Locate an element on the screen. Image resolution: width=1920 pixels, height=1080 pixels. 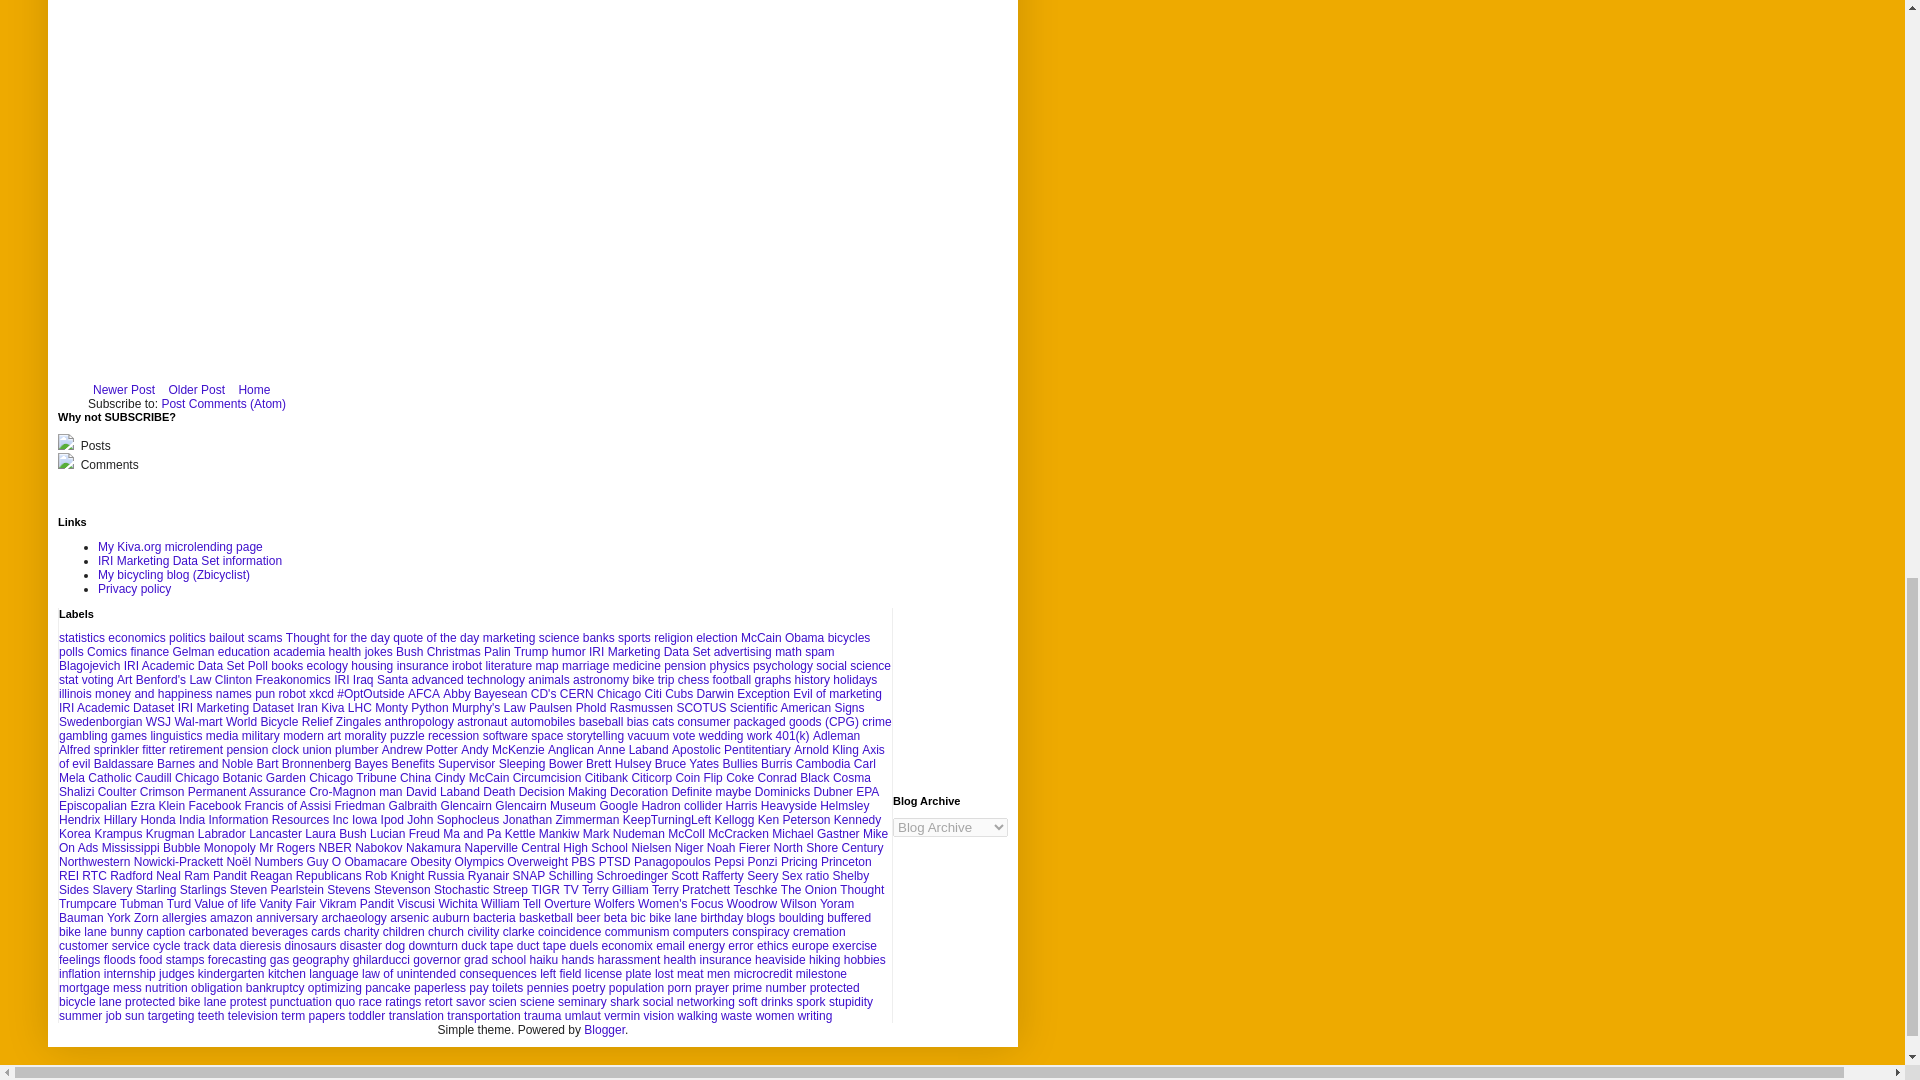
Thought for the day is located at coordinates (338, 637).